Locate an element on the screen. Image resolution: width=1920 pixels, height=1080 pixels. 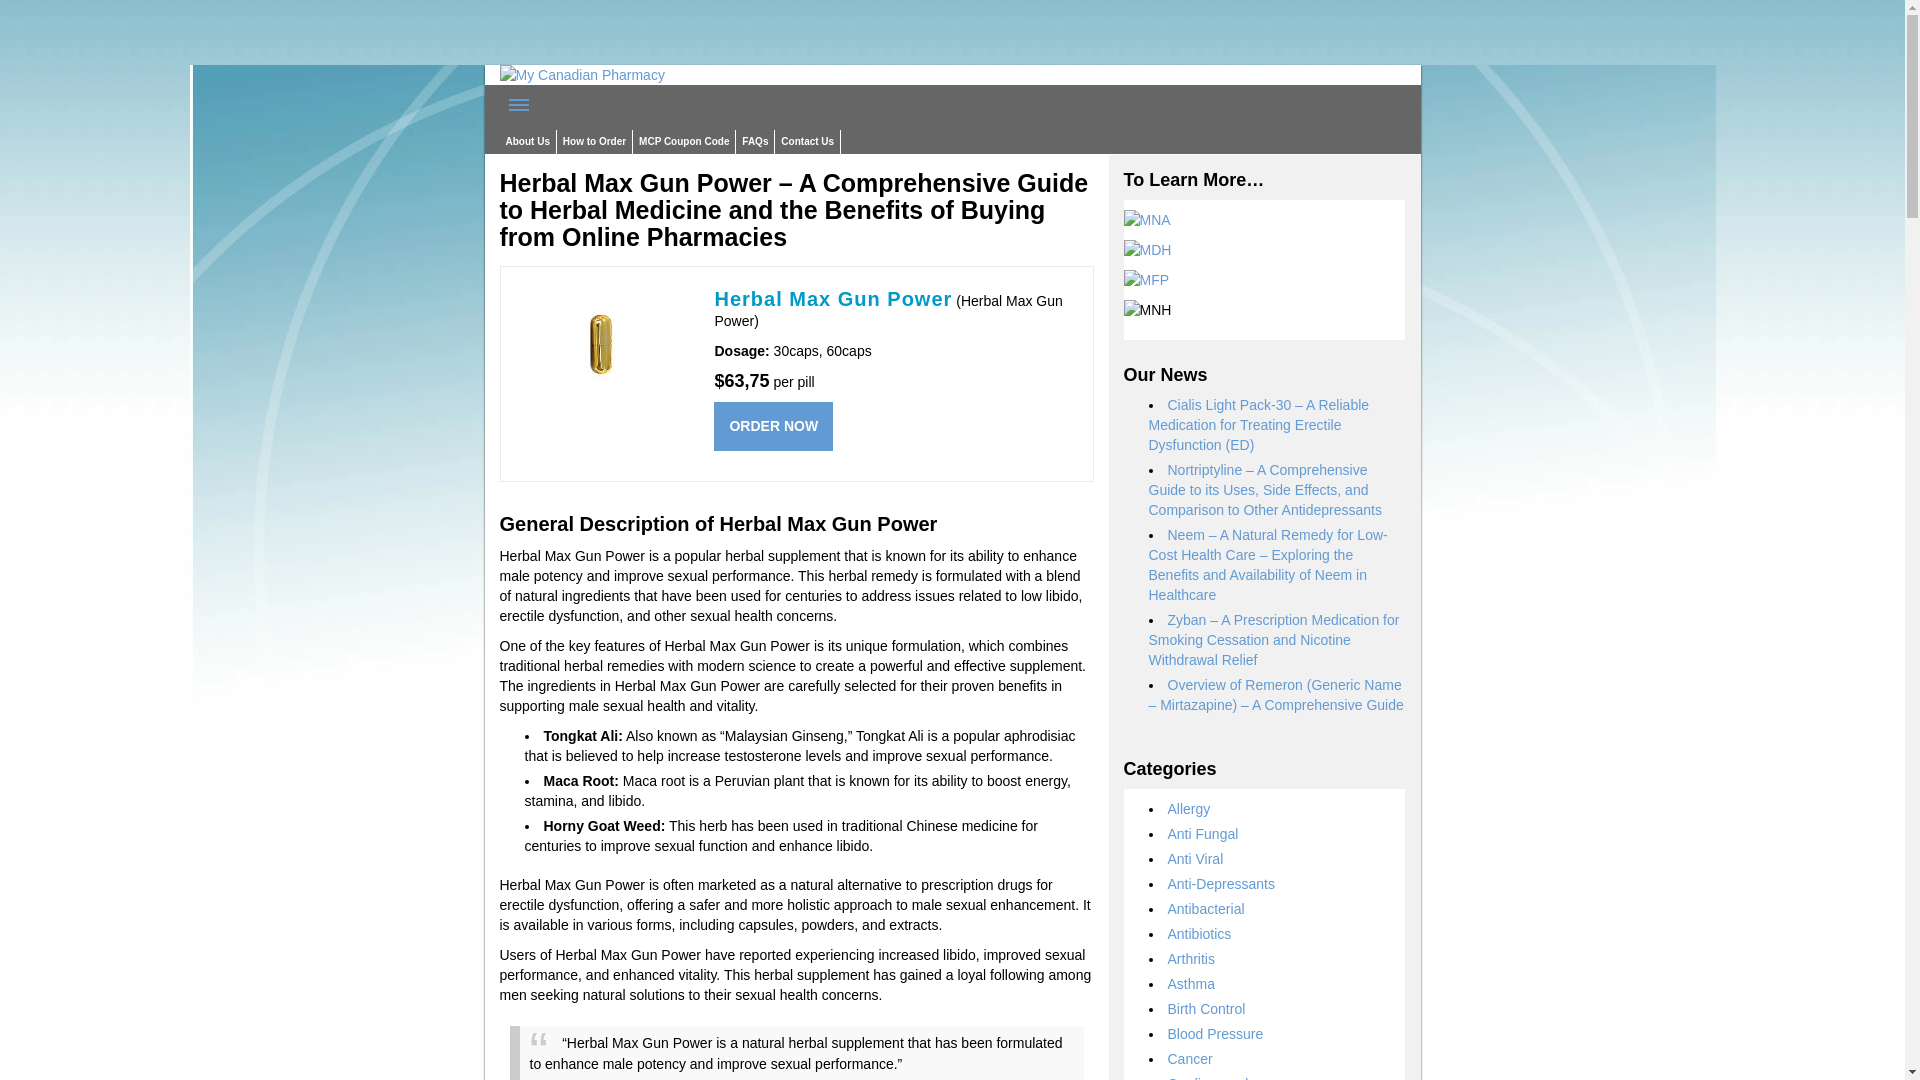
Contact Us is located at coordinates (808, 142).